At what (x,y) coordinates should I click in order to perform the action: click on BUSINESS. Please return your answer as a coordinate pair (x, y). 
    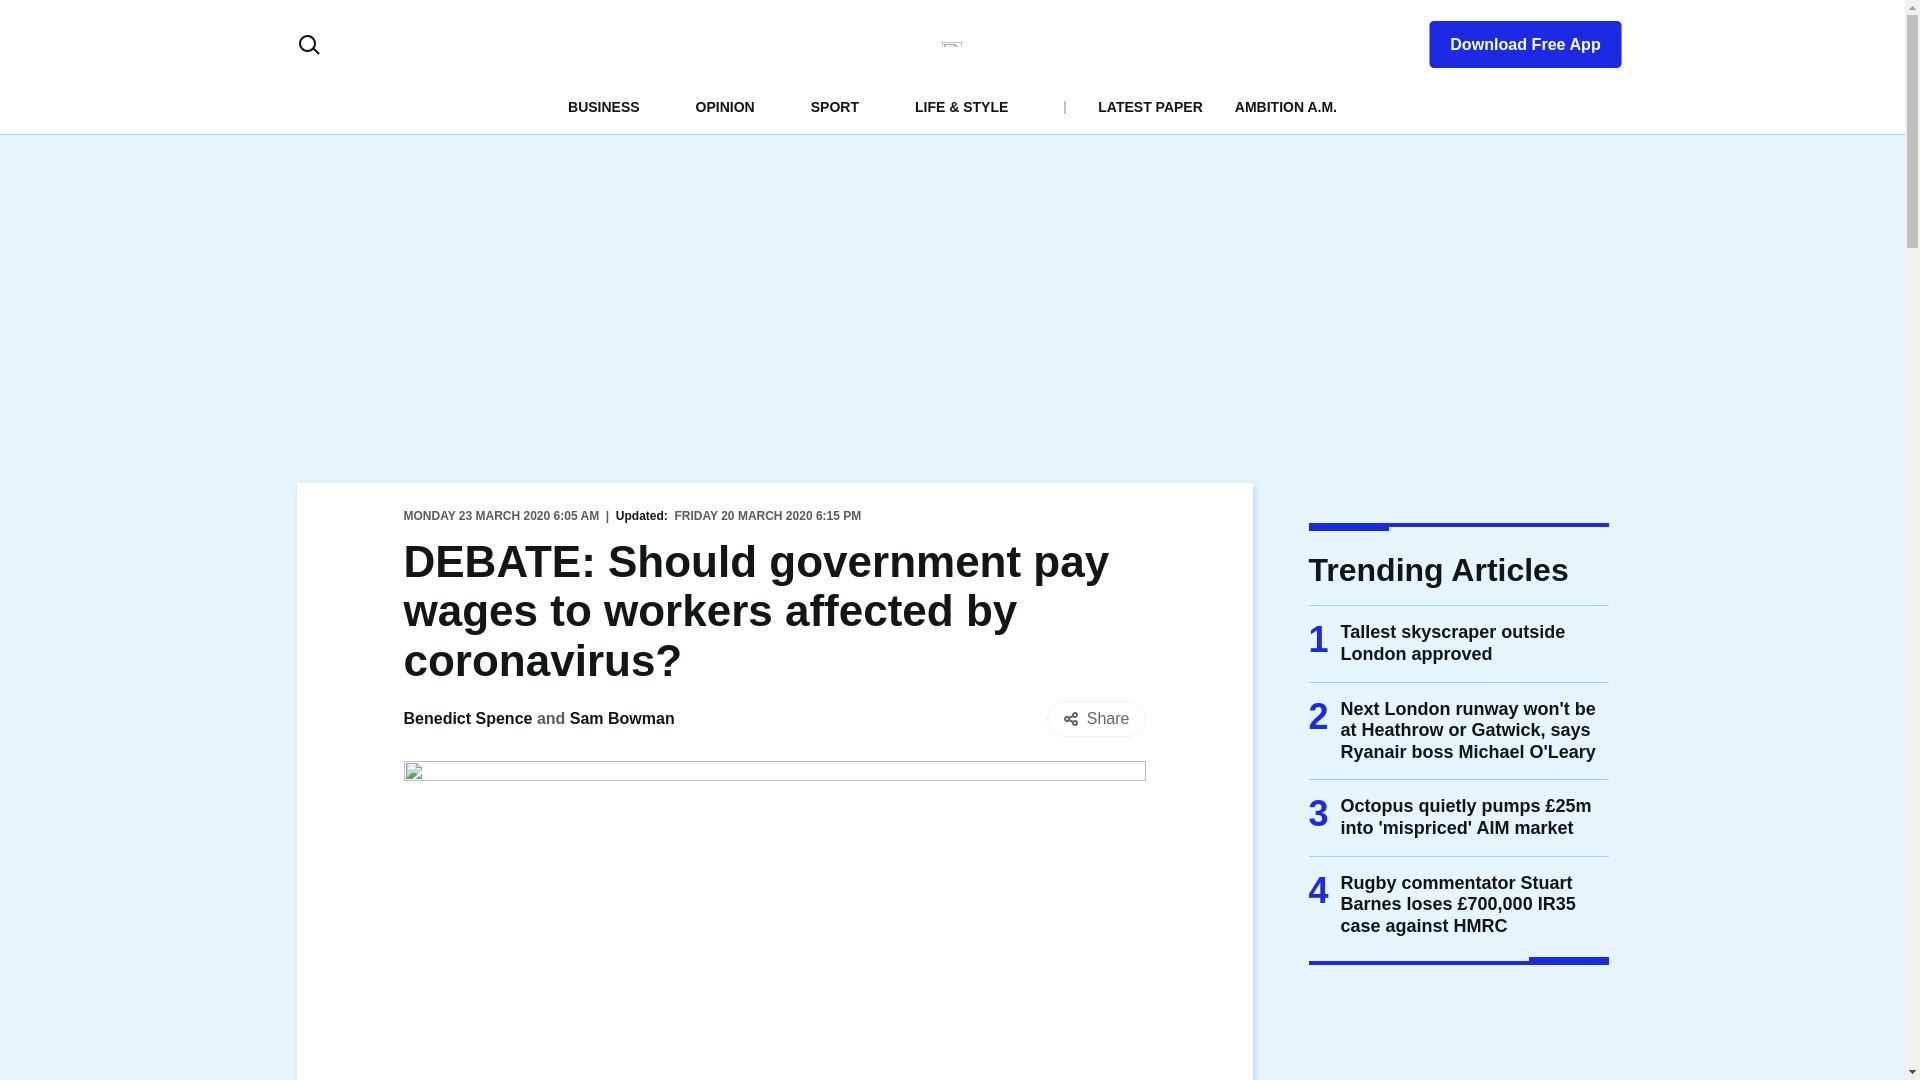
    Looking at the image, I should click on (604, 106).